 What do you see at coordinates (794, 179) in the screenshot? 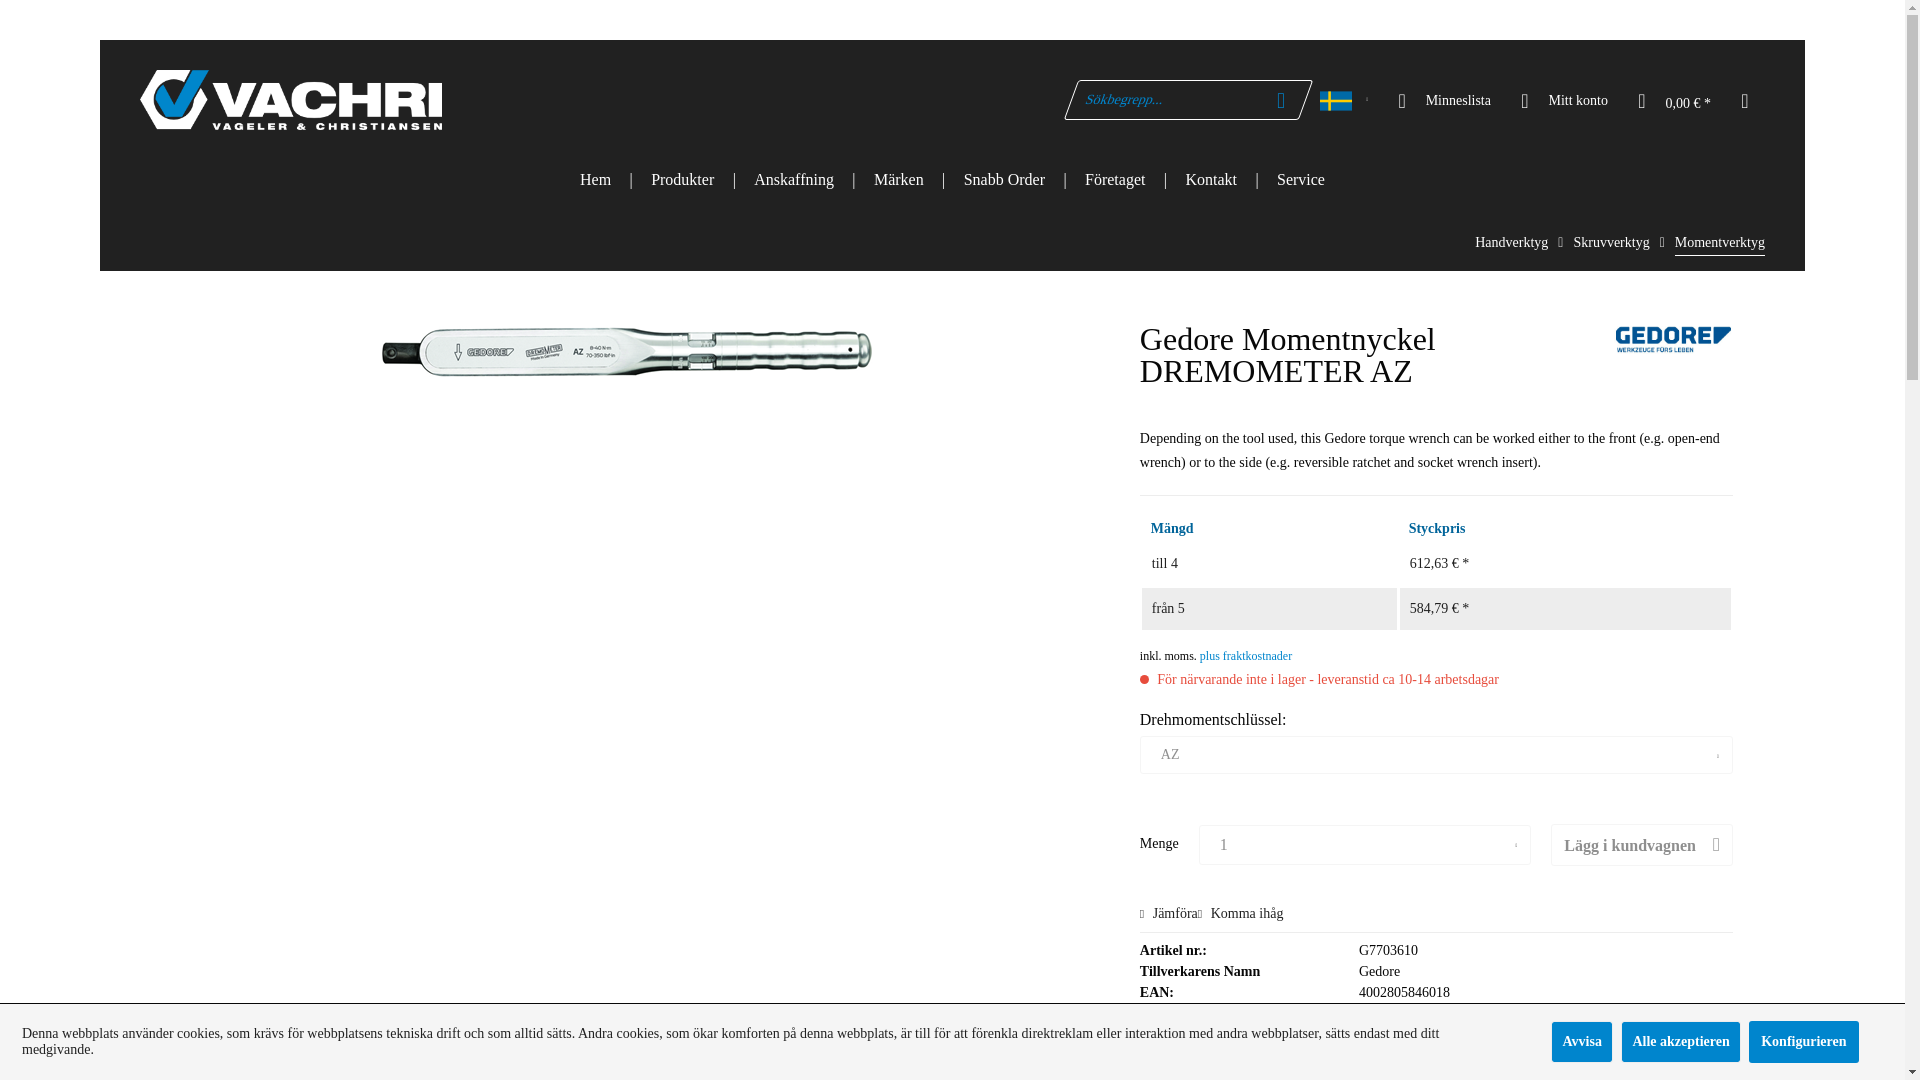
I see `Anskaffning` at bounding box center [794, 179].